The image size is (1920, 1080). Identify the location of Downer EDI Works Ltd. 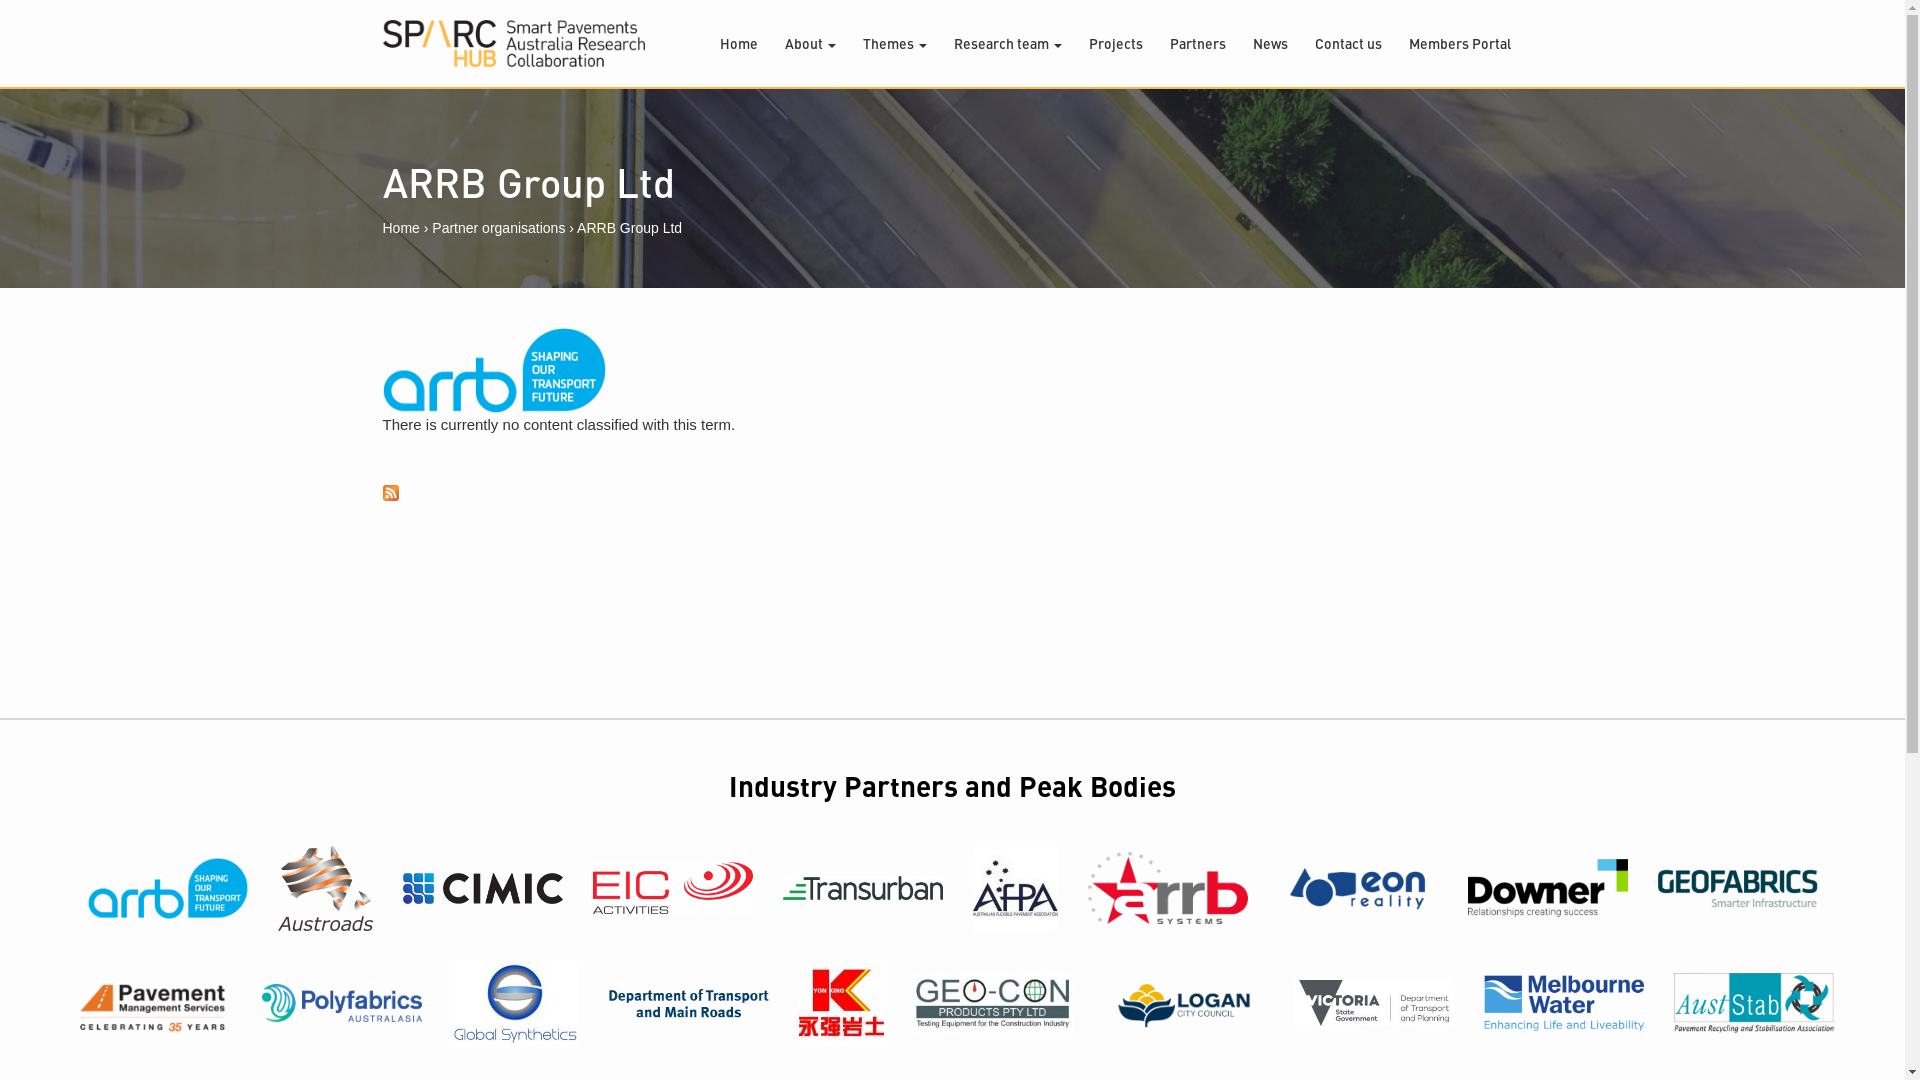
(1548, 888).